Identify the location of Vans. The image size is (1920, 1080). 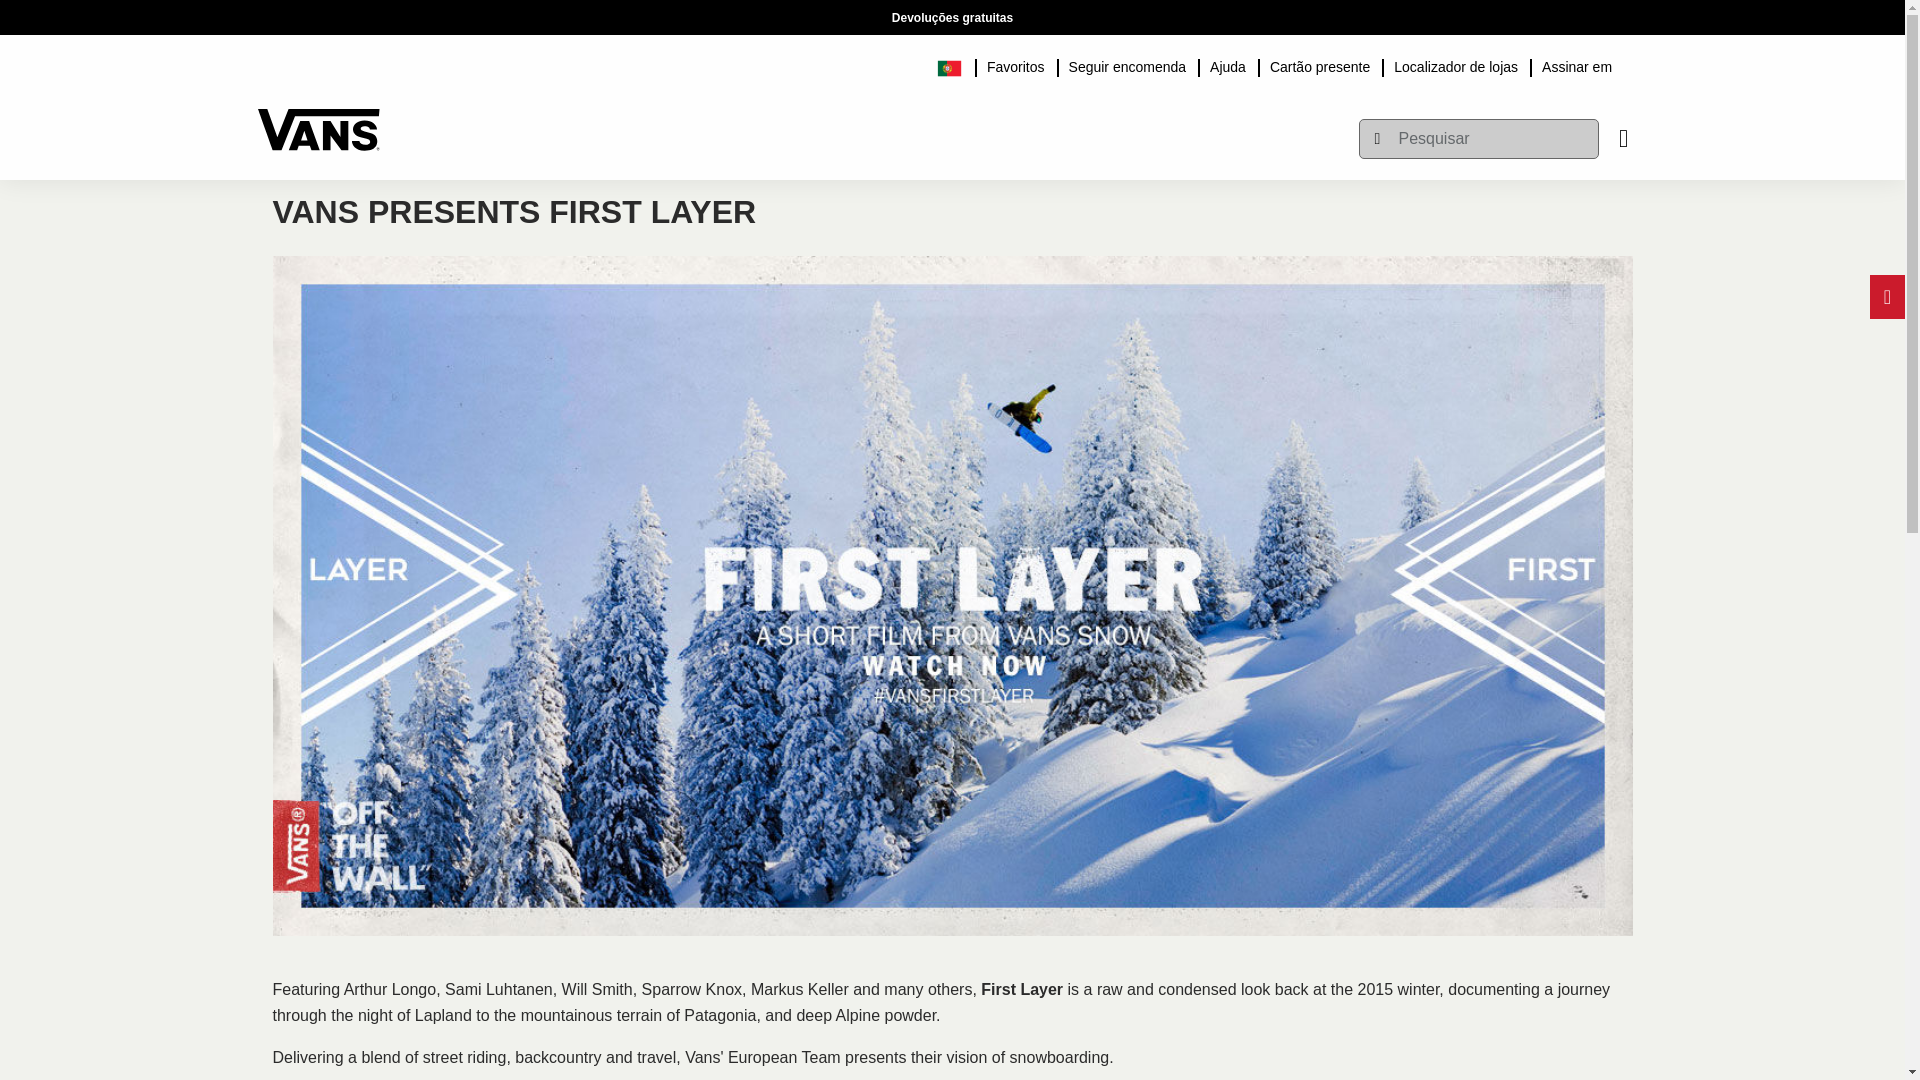
(318, 120).